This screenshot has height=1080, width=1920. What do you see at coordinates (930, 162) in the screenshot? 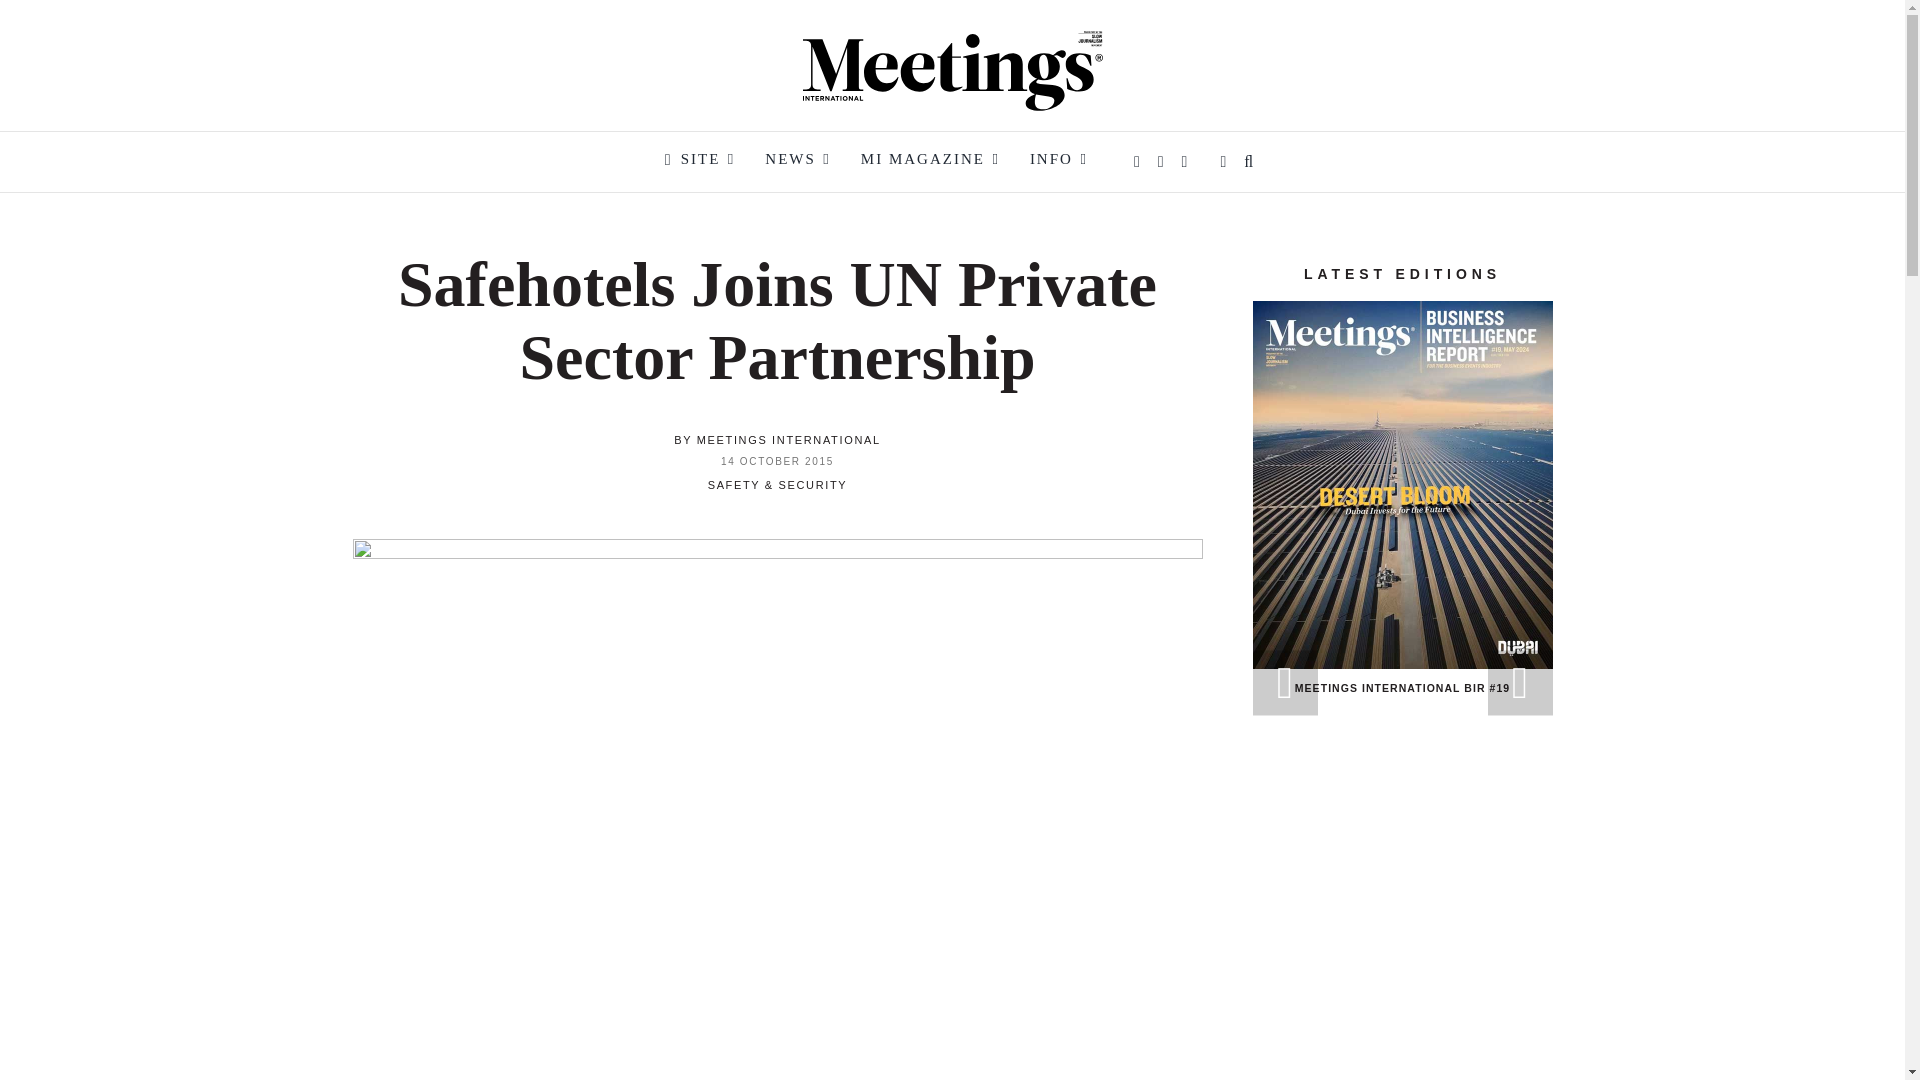
I see `Browse all Print Editions and Articles` at bounding box center [930, 162].